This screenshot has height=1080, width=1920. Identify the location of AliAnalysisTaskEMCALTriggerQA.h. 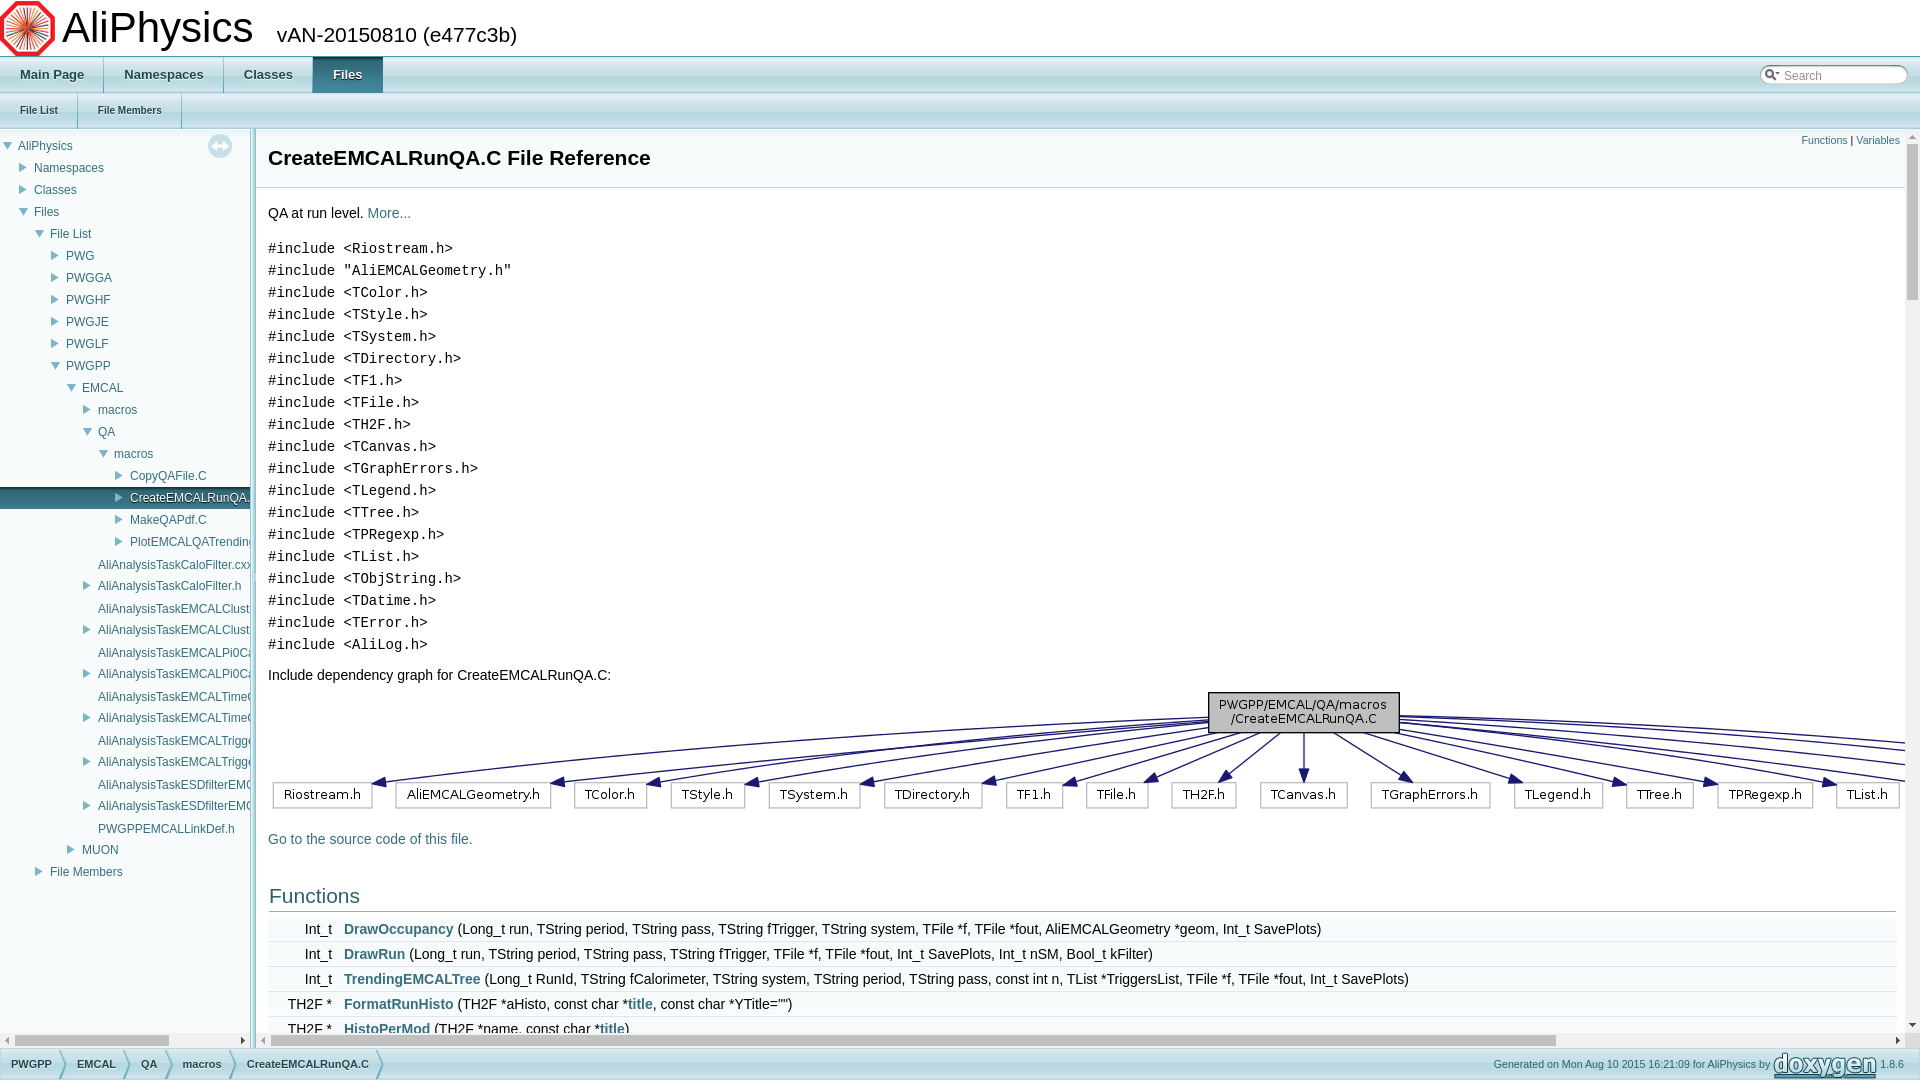
(192, 762).